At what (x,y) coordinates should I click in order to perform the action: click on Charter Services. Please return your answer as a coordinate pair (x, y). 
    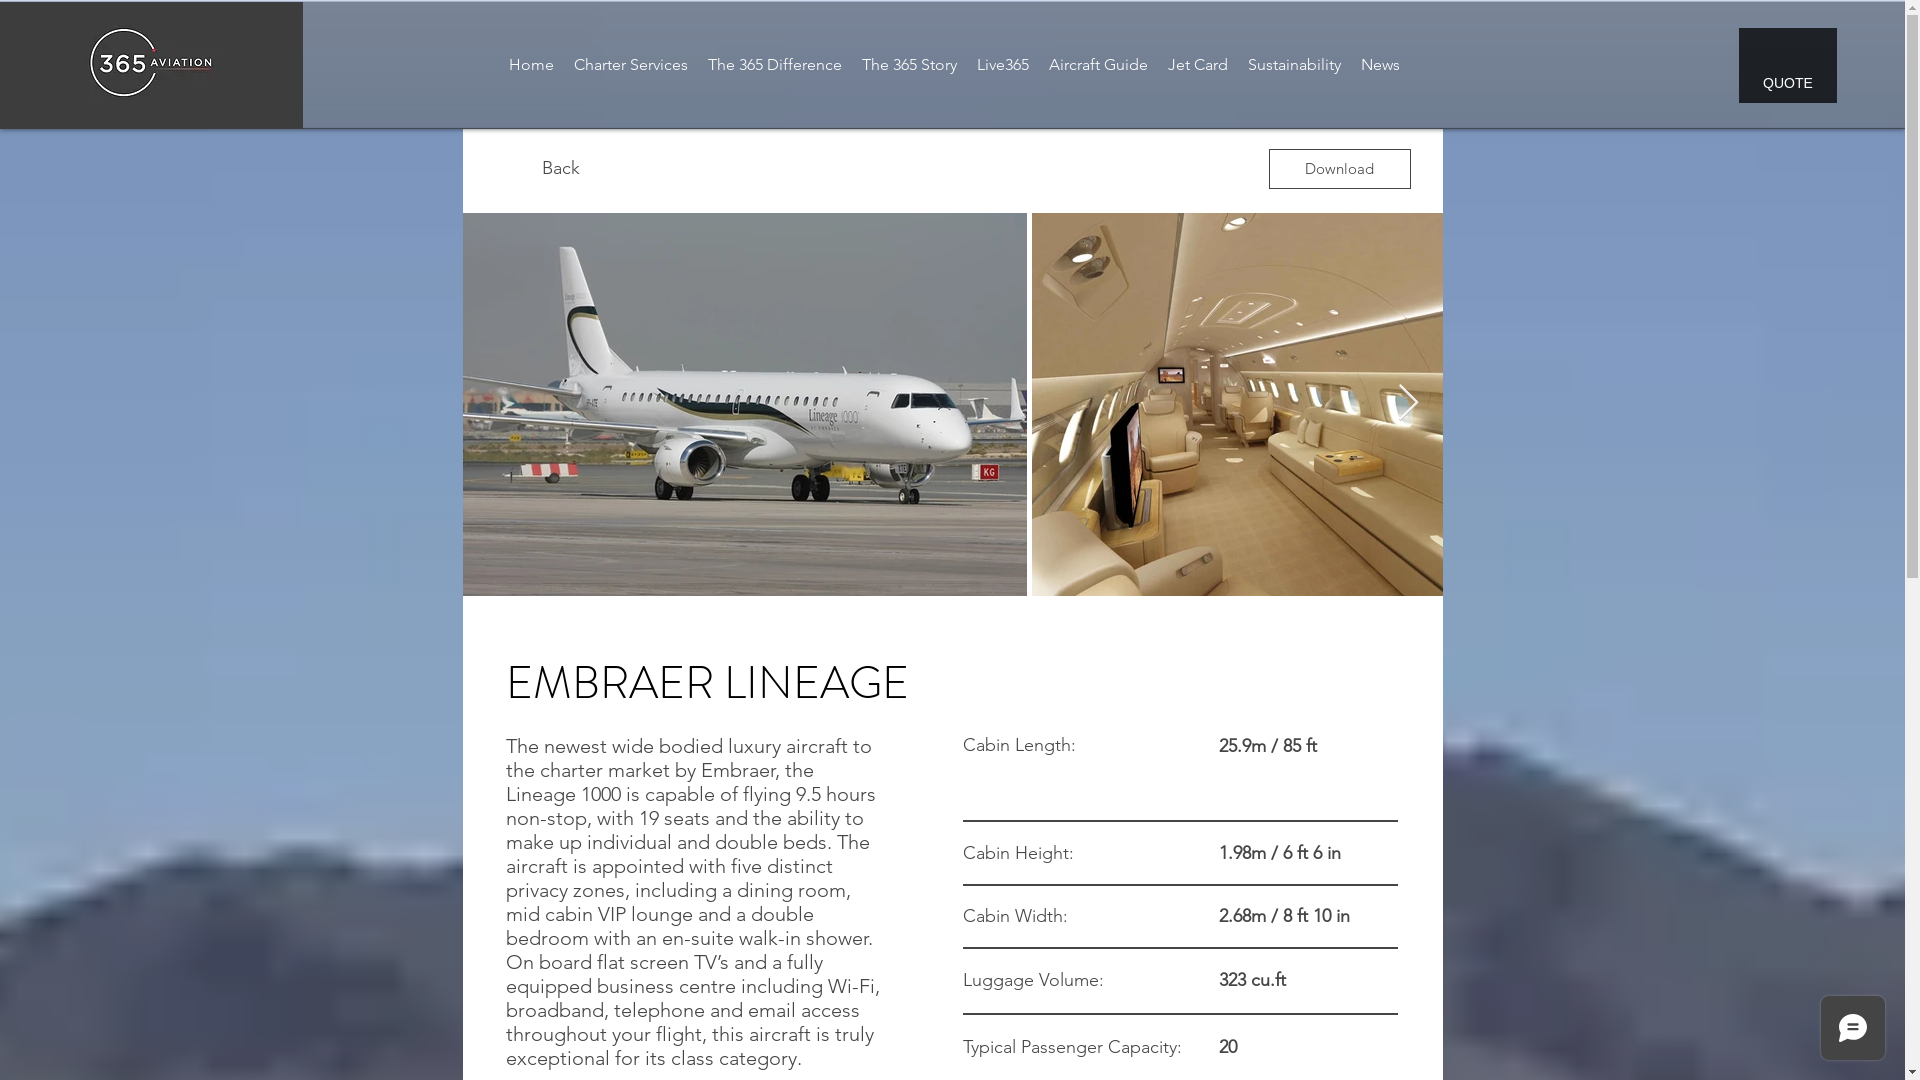
    Looking at the image, I should click on (631, 65).